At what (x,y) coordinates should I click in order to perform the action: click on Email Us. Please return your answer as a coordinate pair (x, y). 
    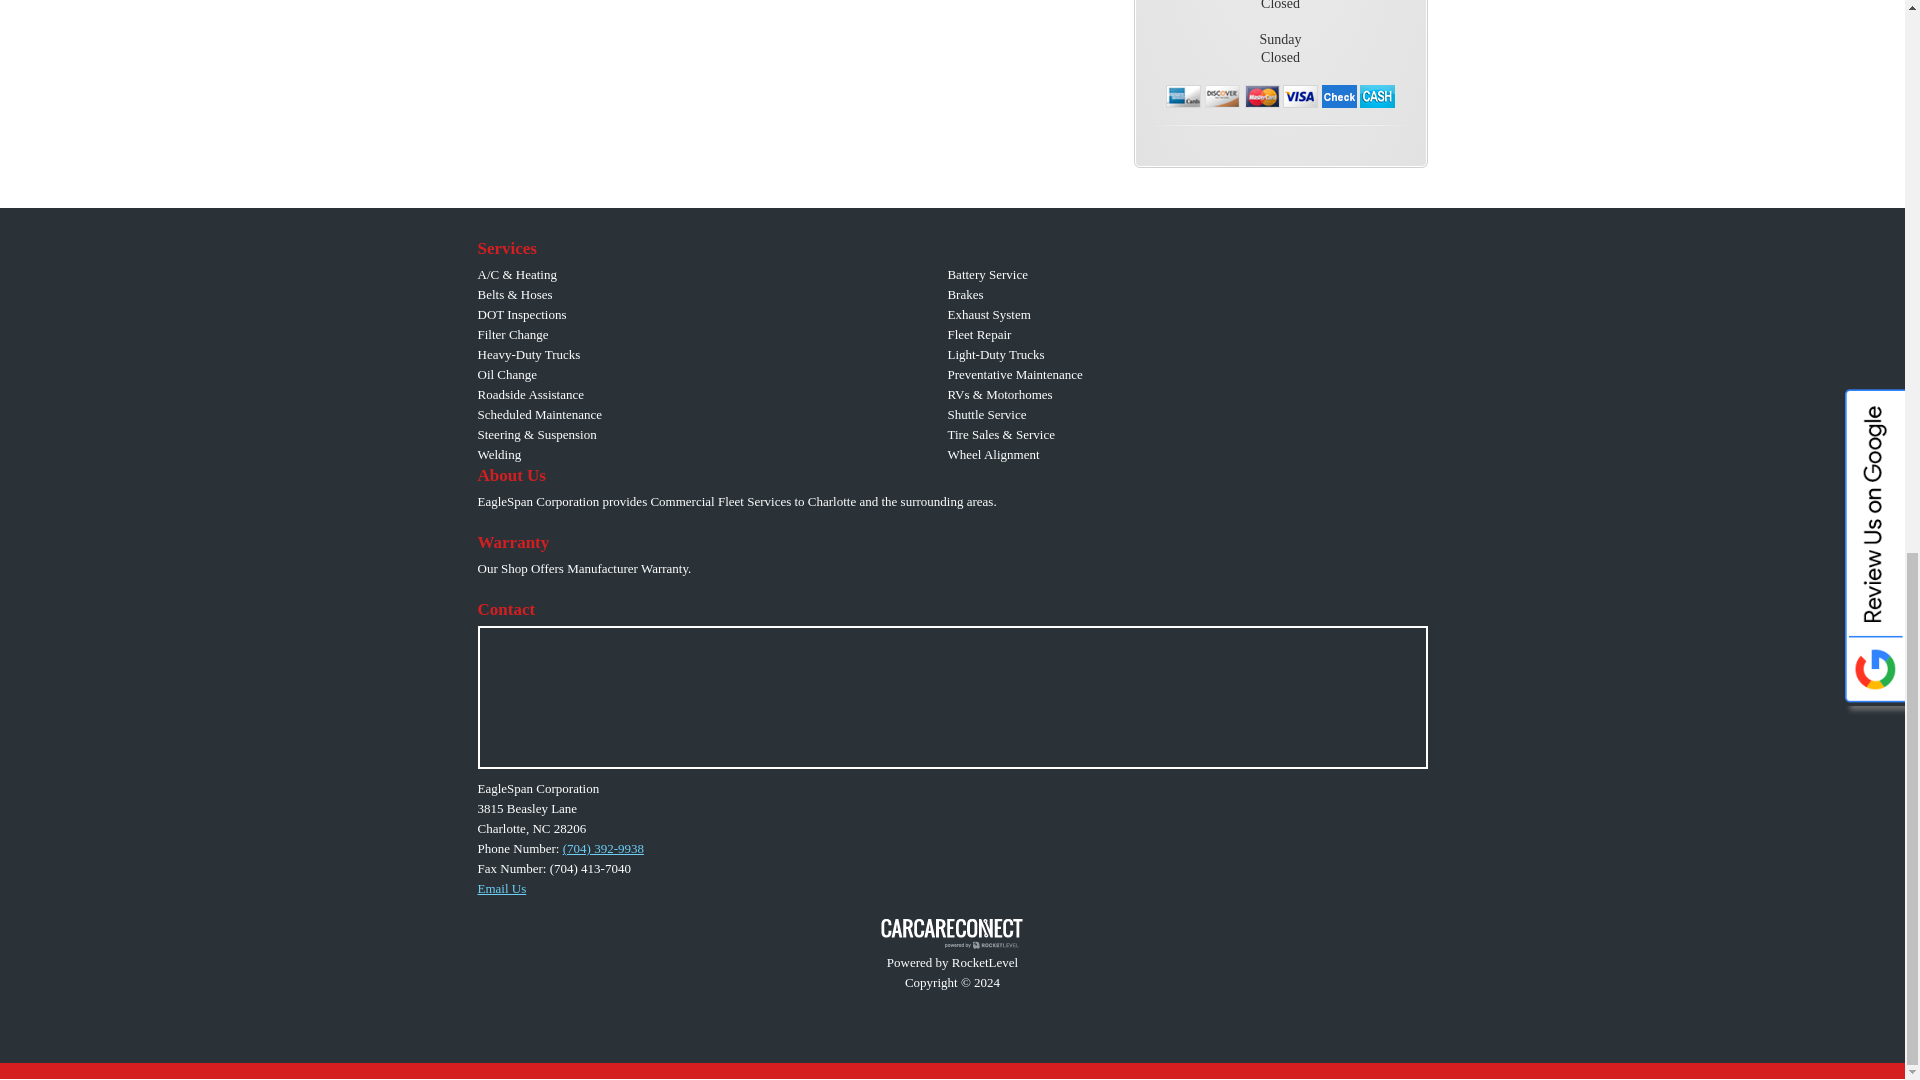
    Looking at the image, I should click on (502, 888).